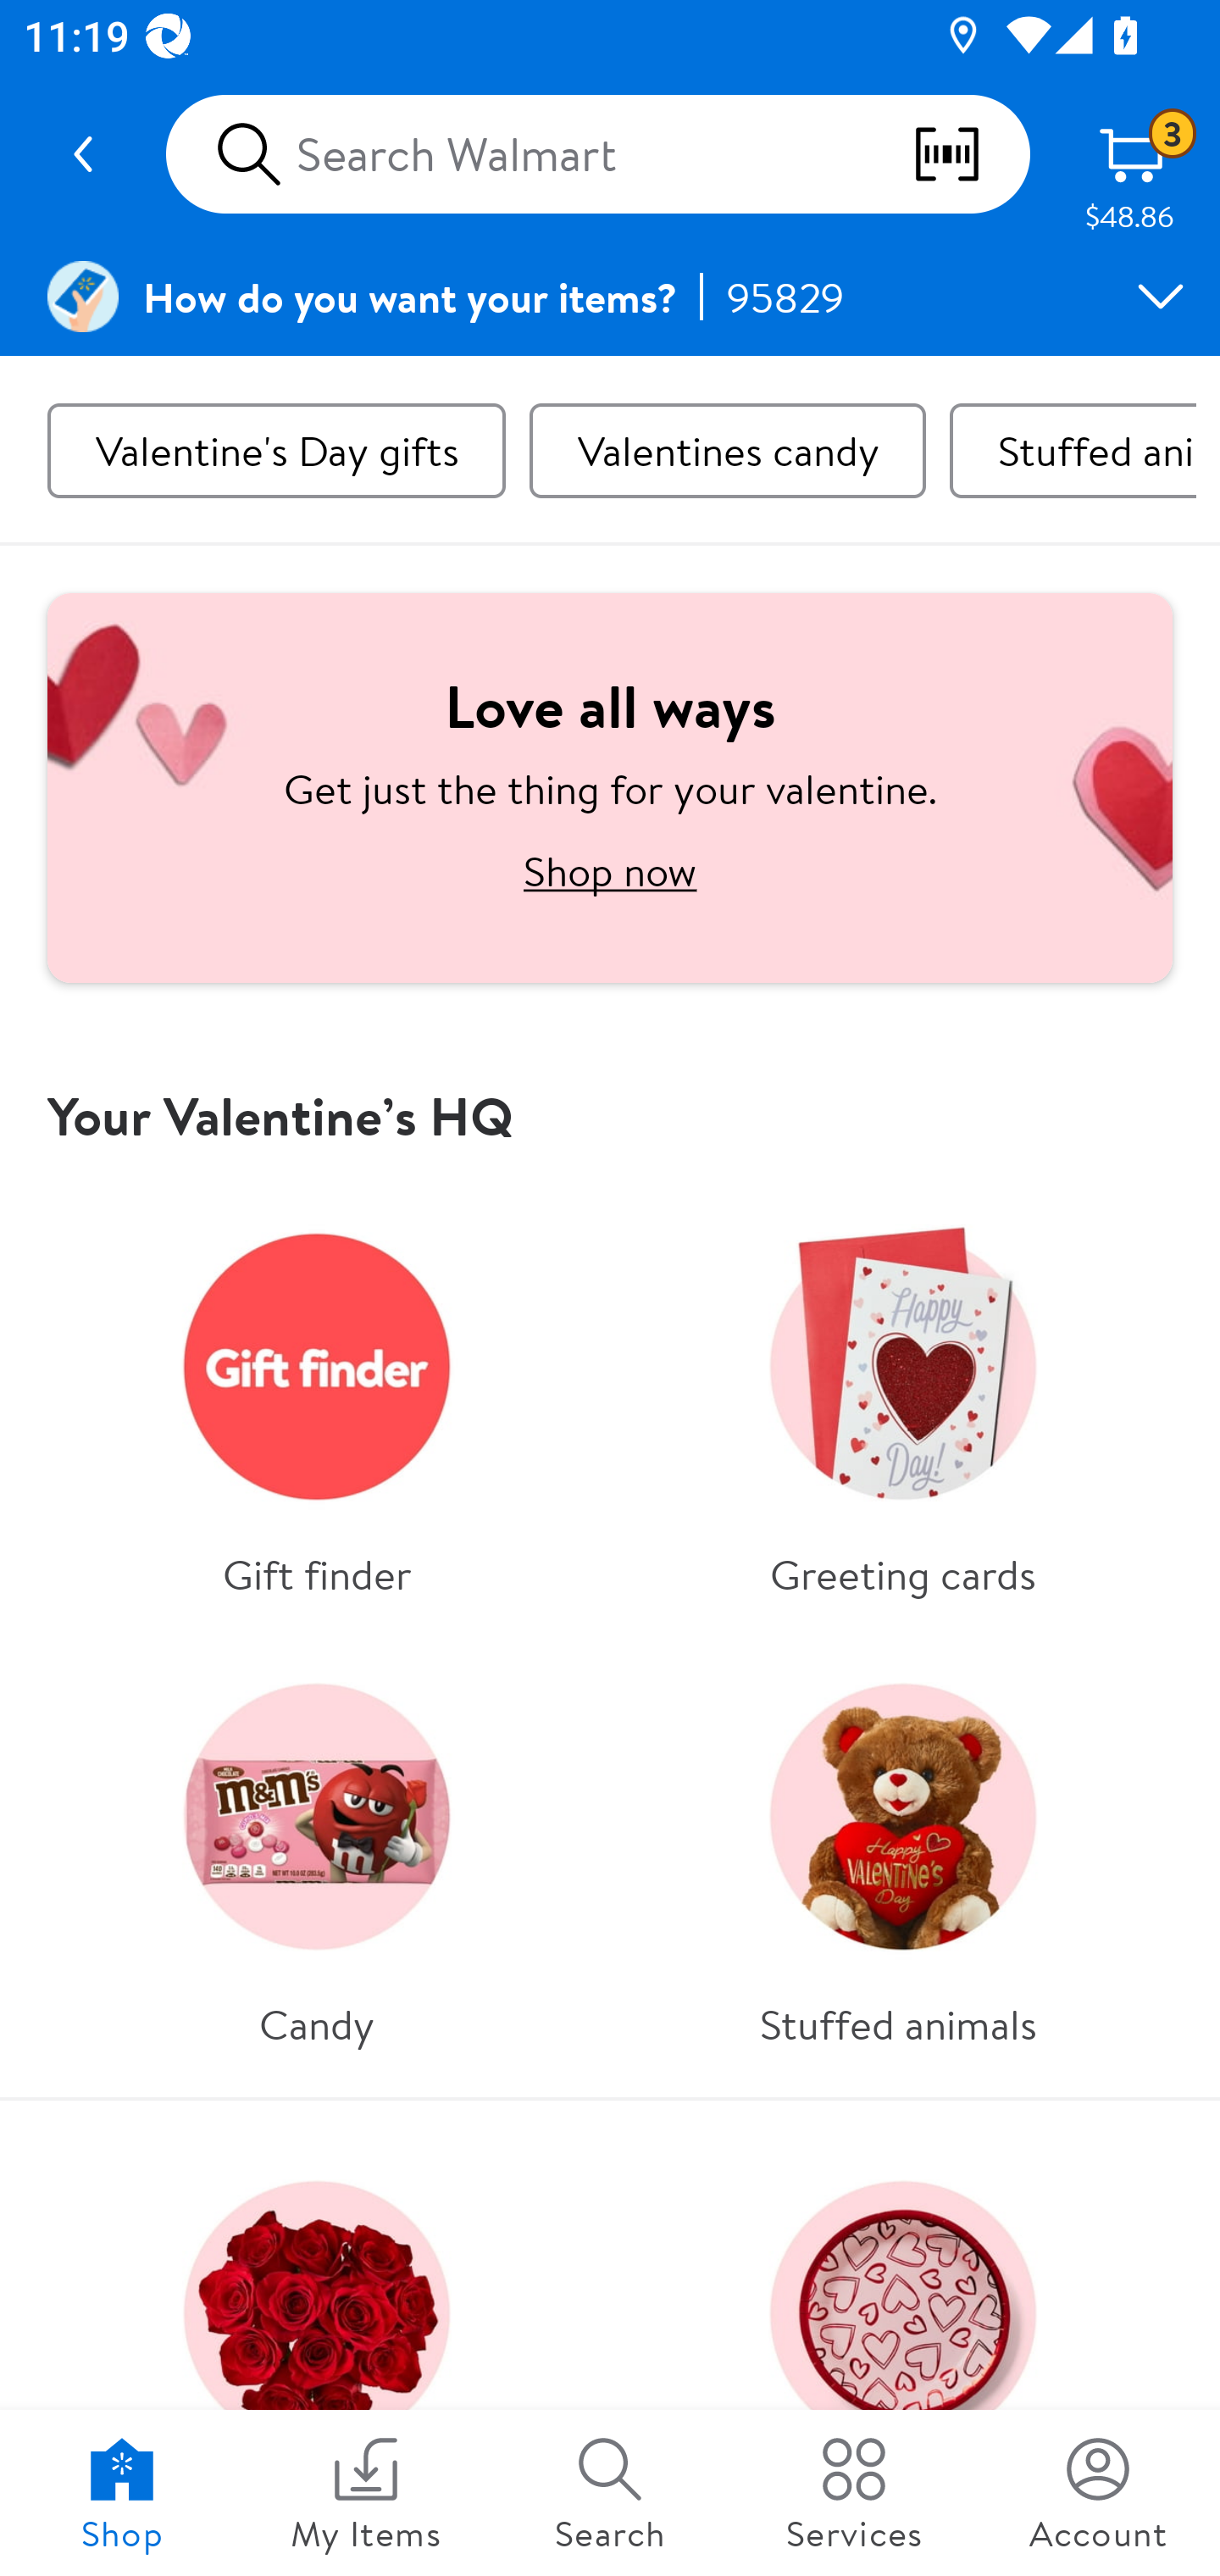  I want to click on Party supplies, so click(902, 2349).